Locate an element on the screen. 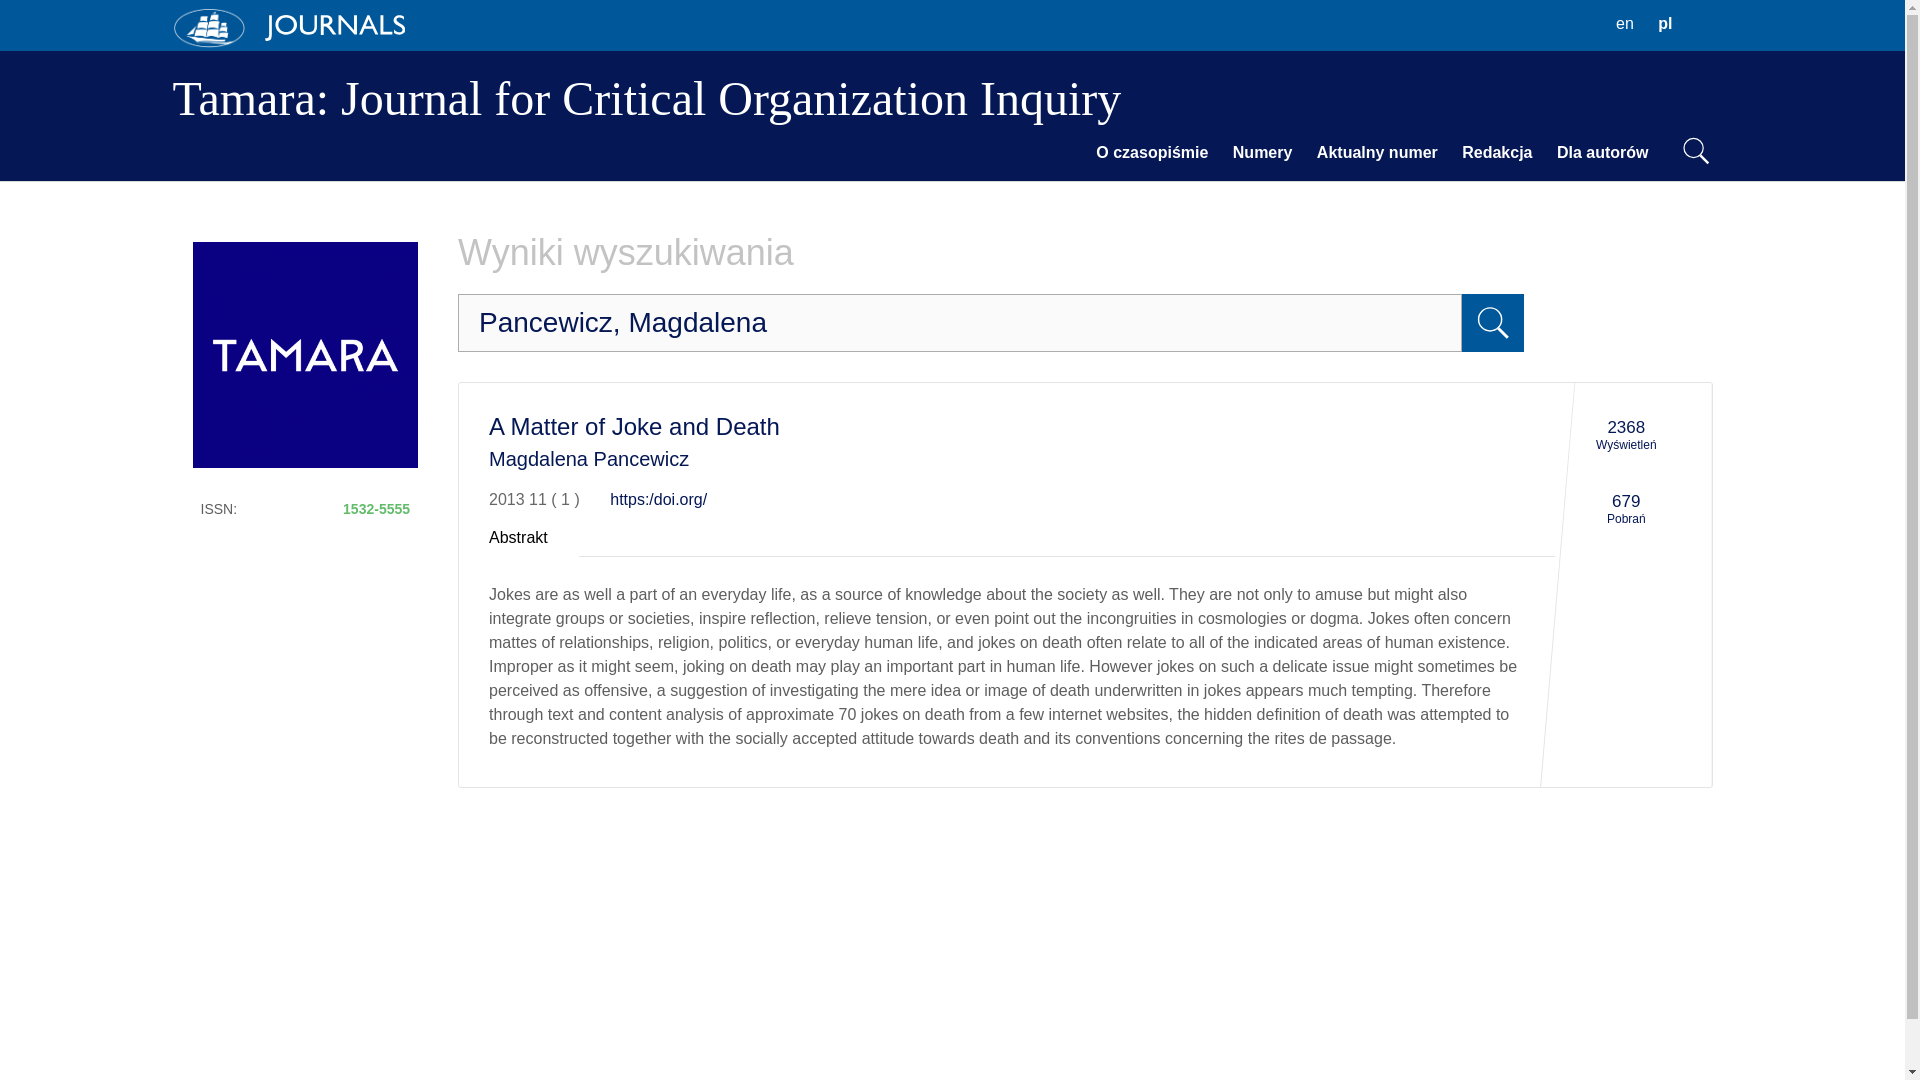 The height and width of the screenshot is (1080, 1920). A Matter of Joke and Death is located at coordinates (634, 426).